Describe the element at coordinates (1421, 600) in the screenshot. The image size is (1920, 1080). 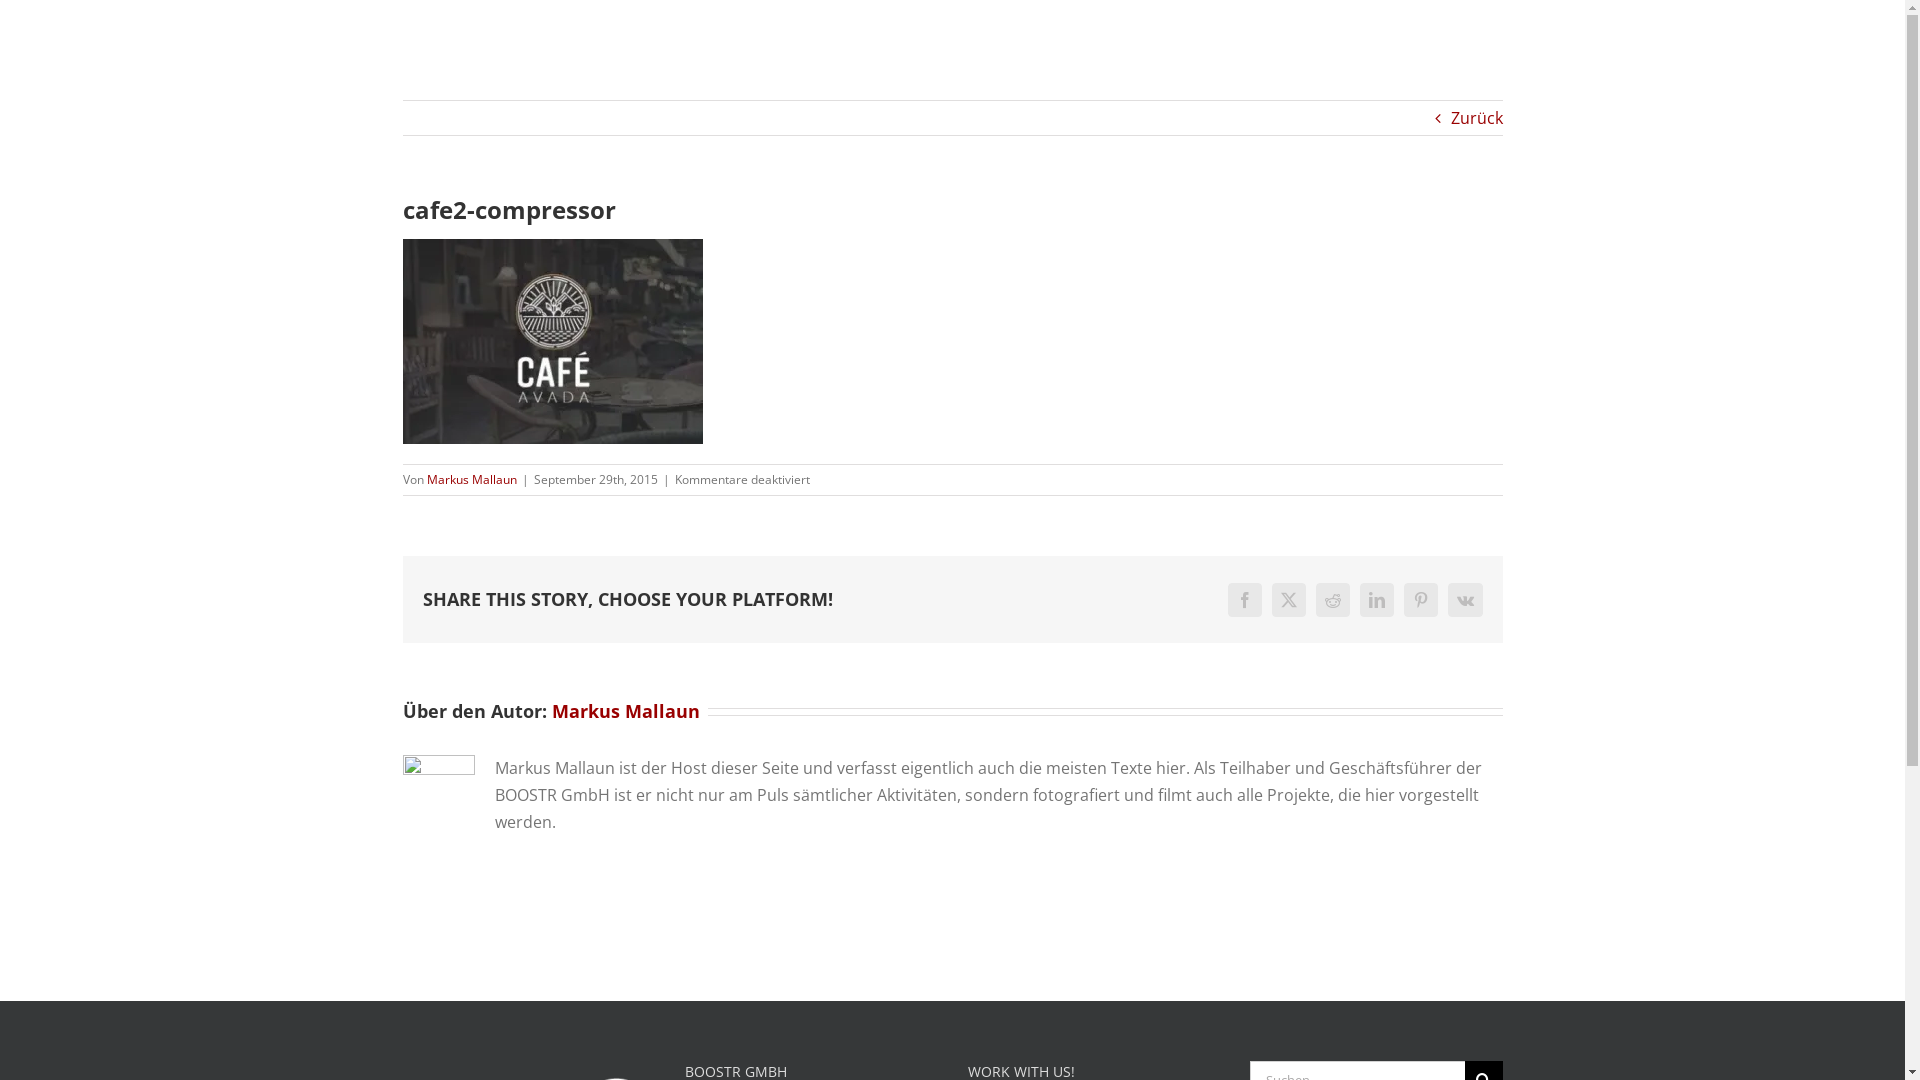
I see `Pinterest` at that location.